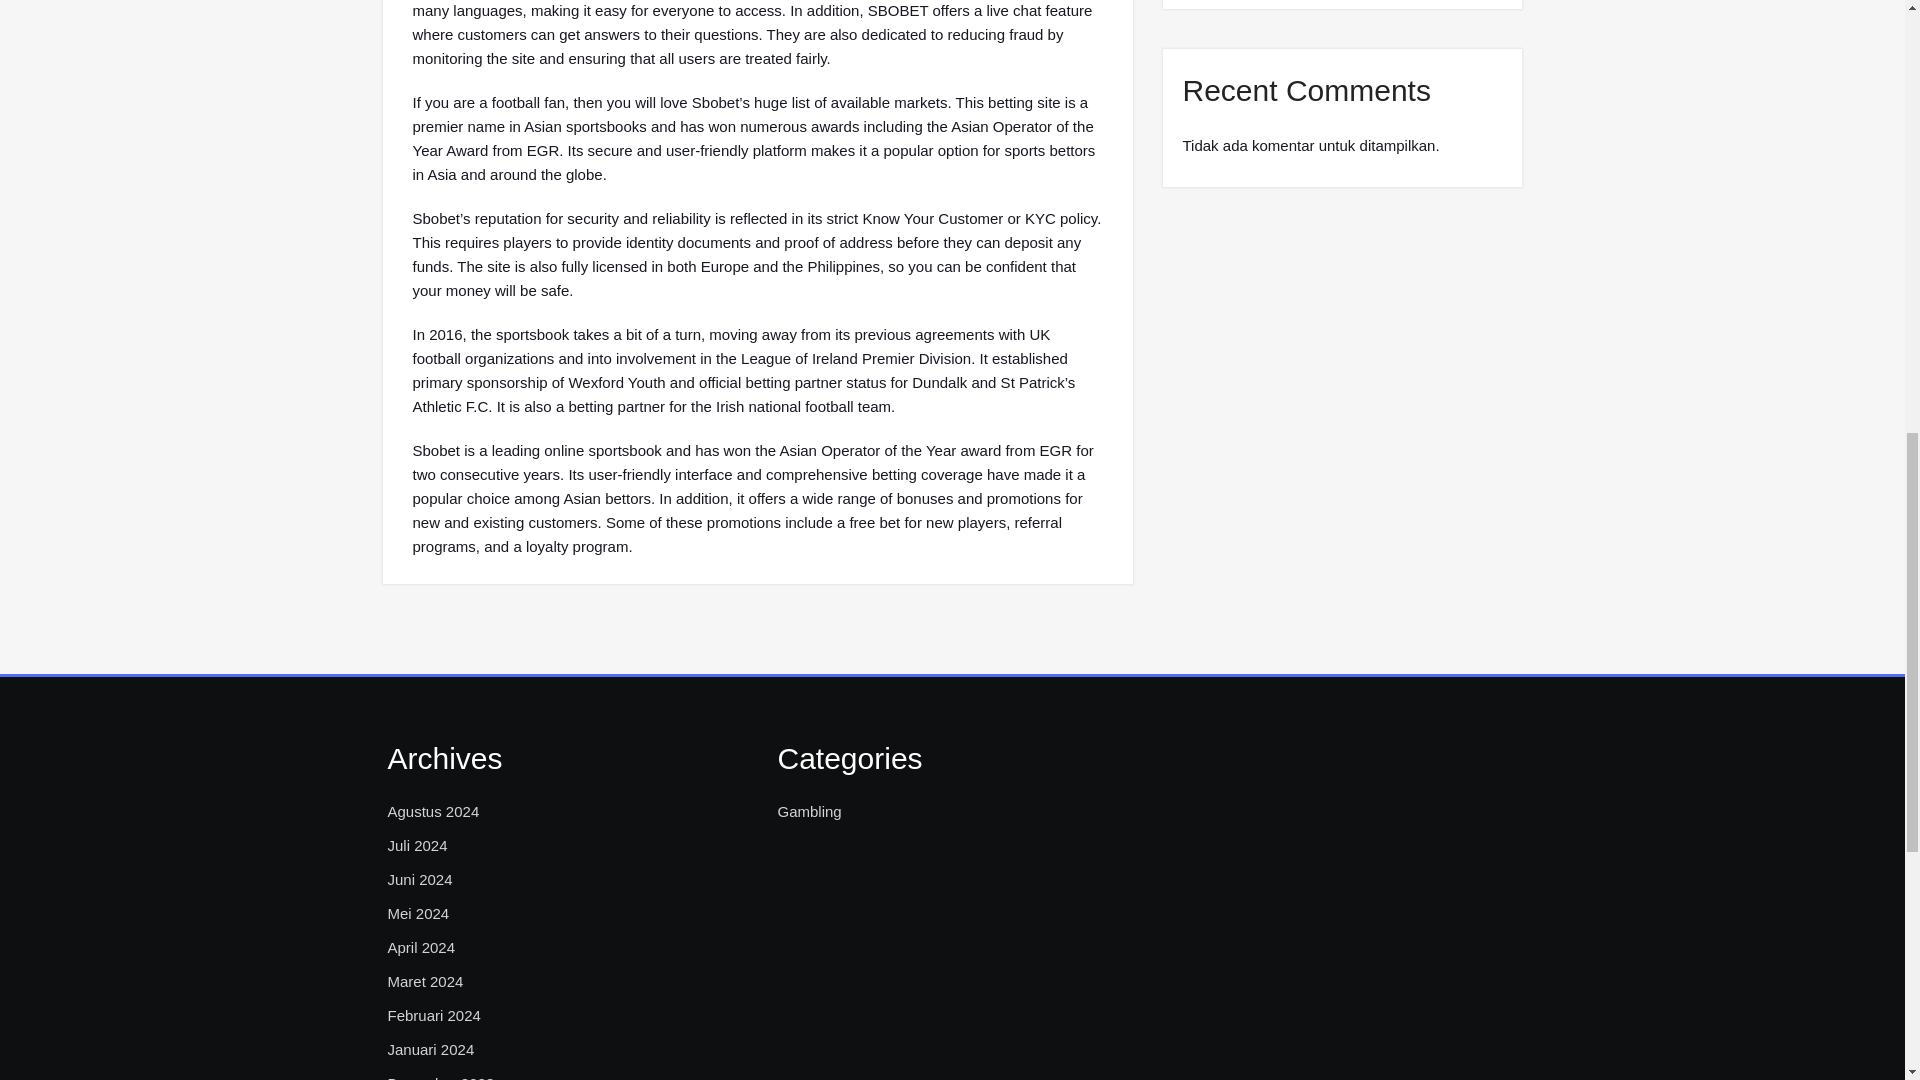 This screenshot has height=1080, width=1920. Describe the element at coordinates (434, 812) in the screenshot. I see `Agustus 2024` at that location.